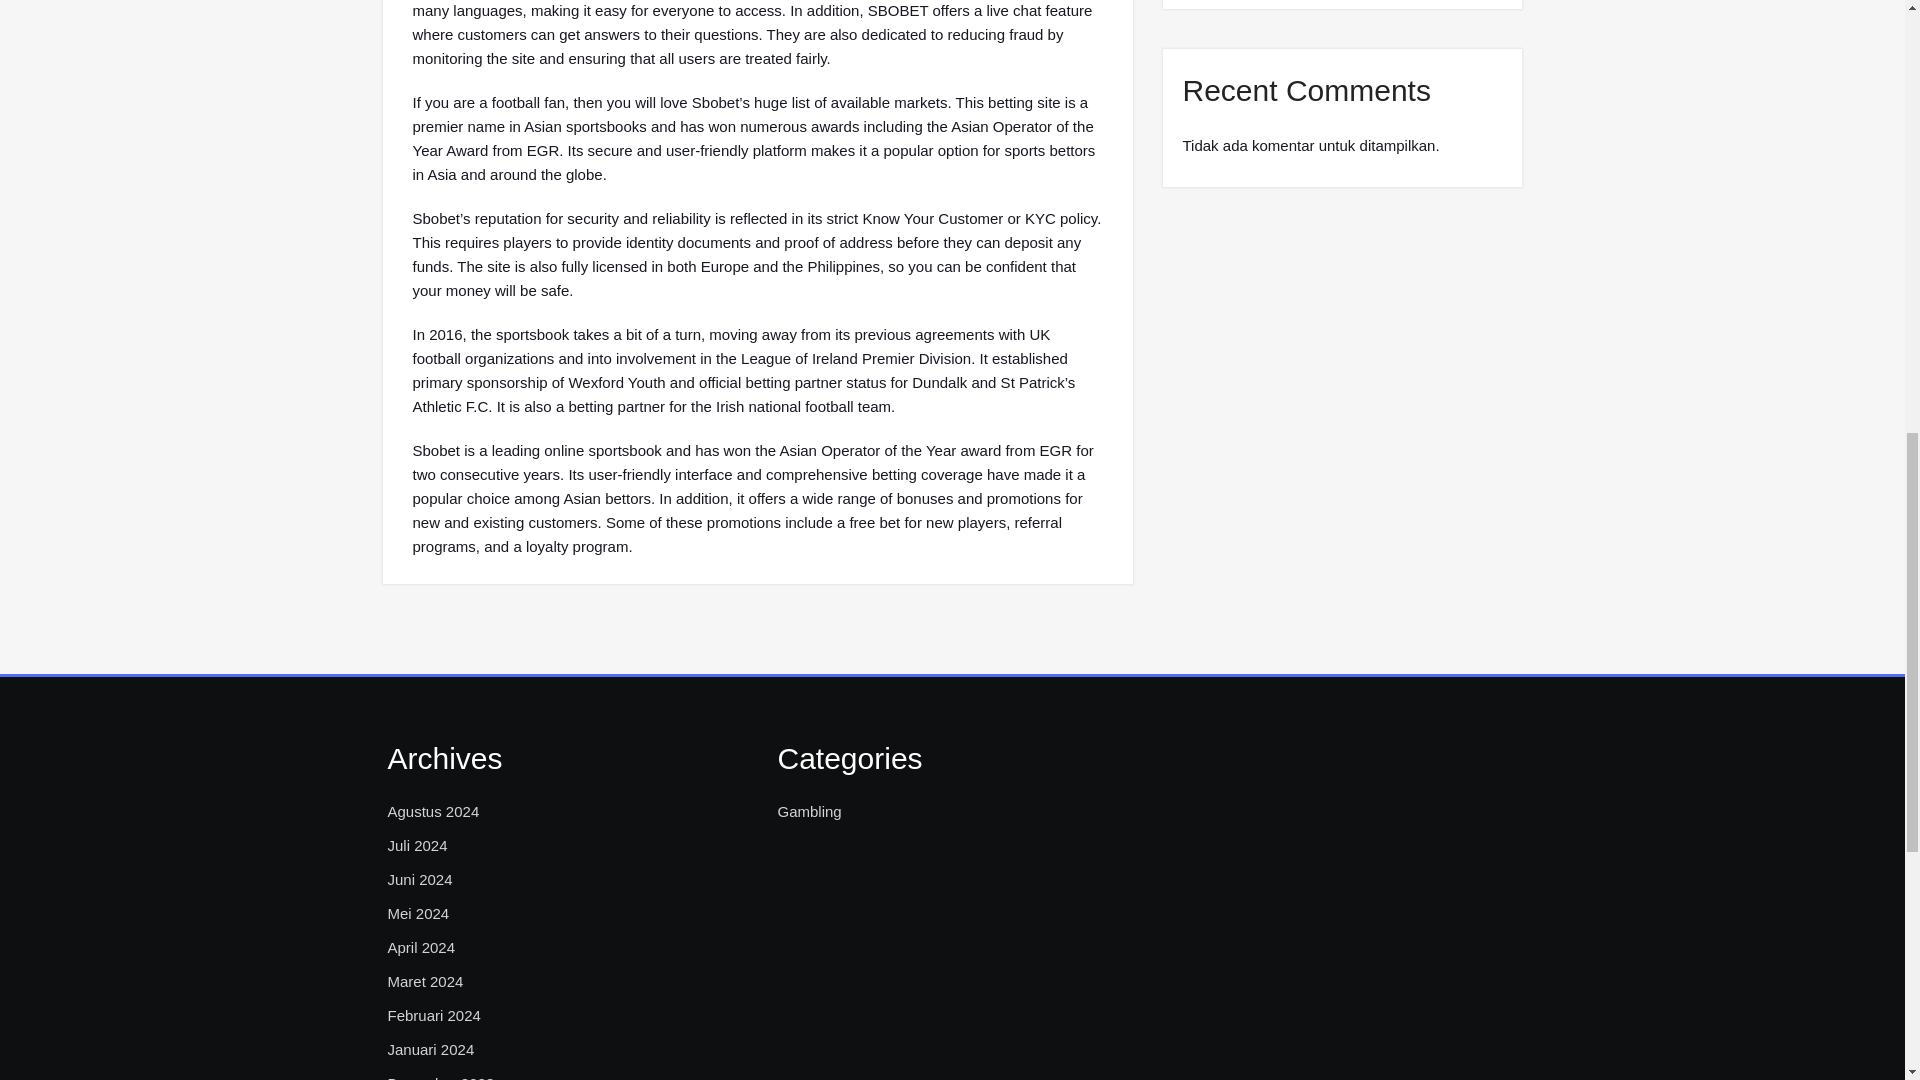 This screenshot has height=1080, width=1920. Describe the element at coordinates (434, 812) in the screenshot. I see `Agustus 2024` at that location.